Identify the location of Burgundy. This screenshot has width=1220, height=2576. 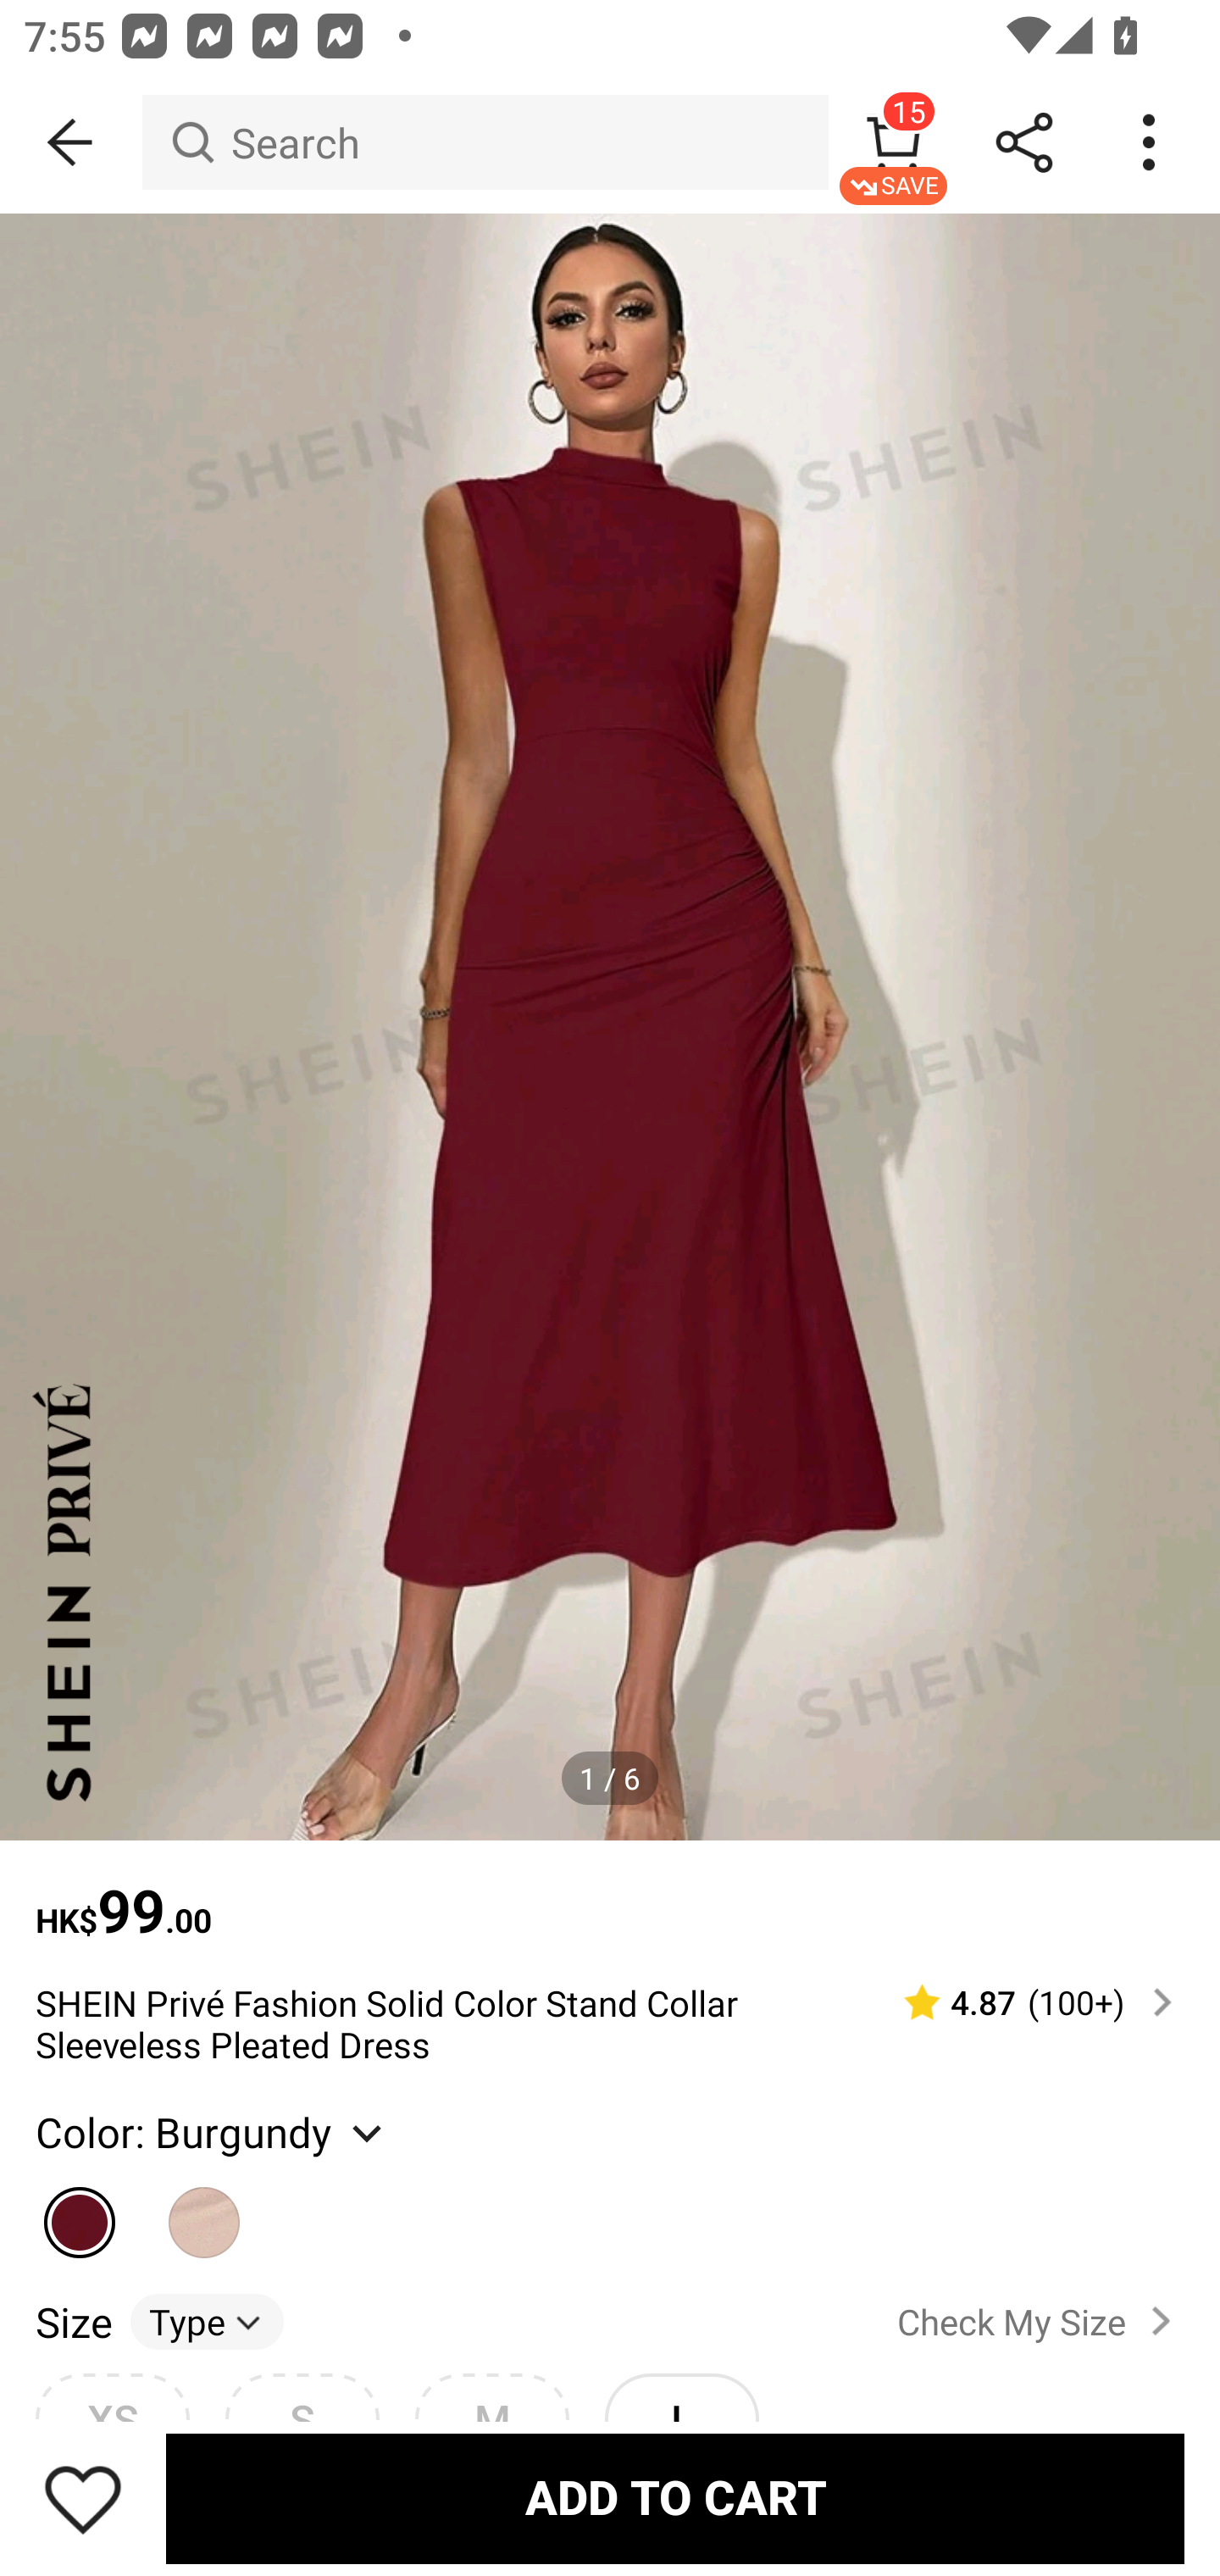
(80, 2208).